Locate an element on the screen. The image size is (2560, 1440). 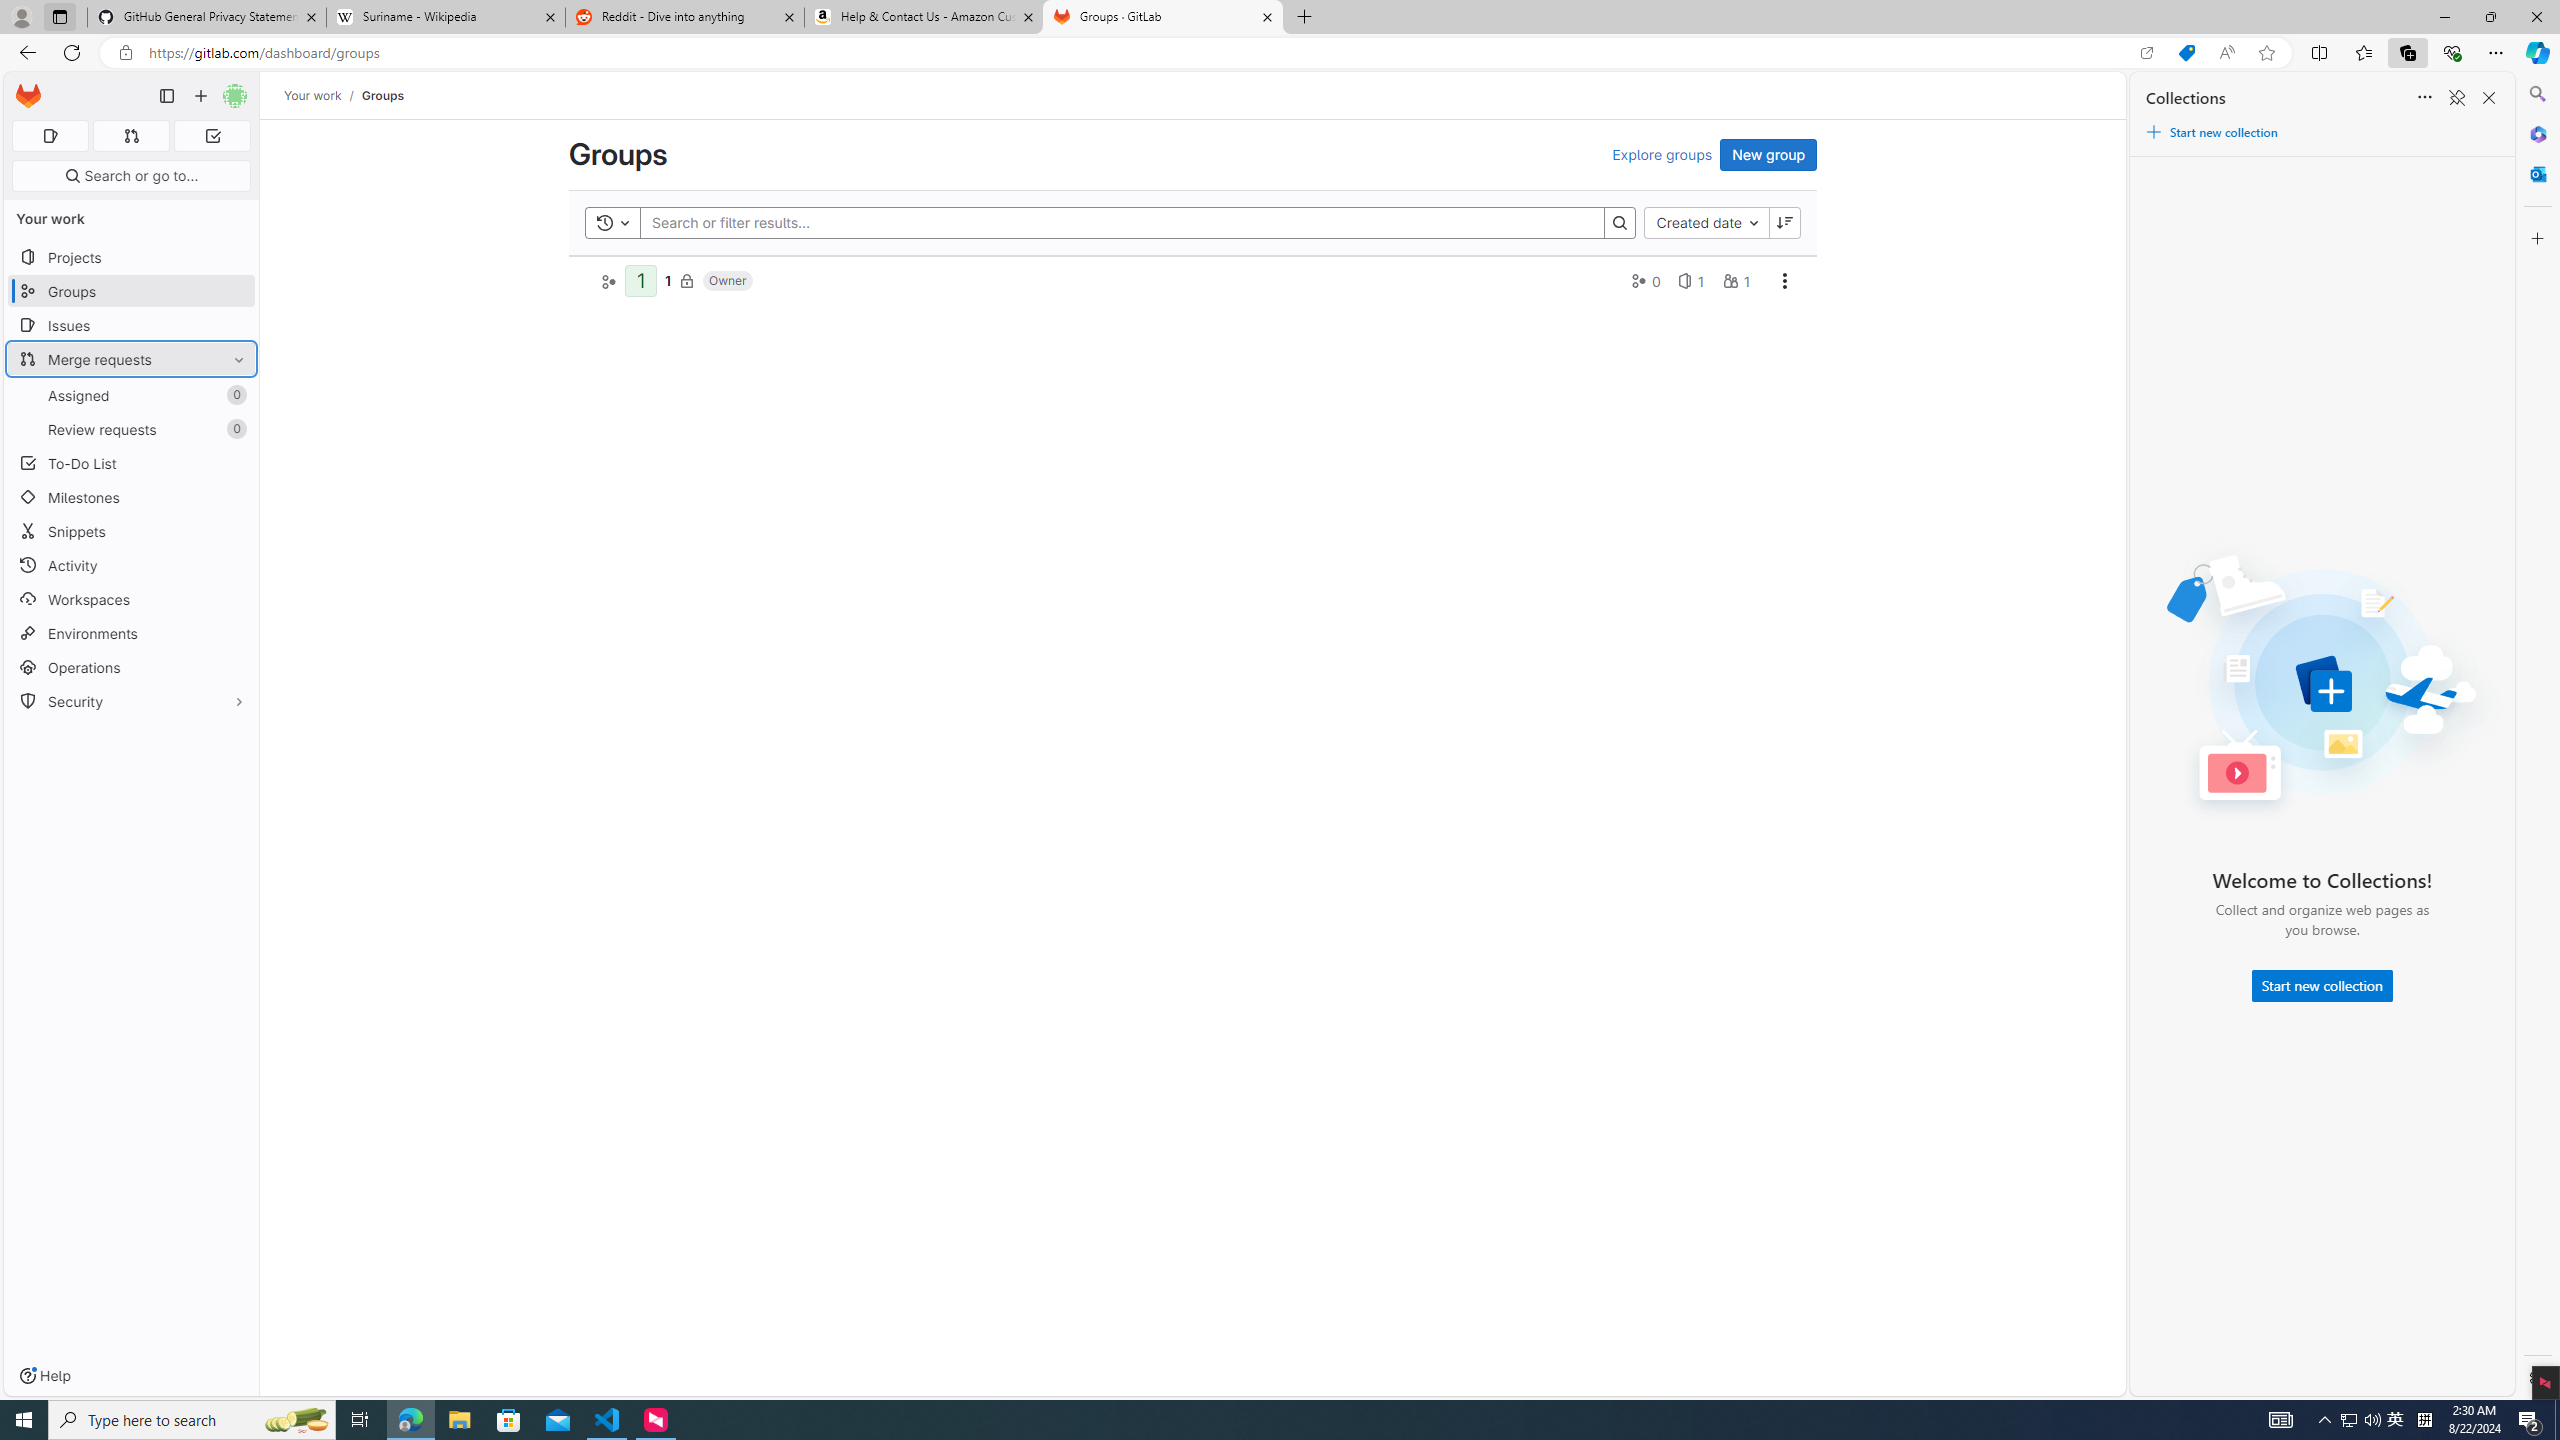
Issues is located at coordinates (132, 326).